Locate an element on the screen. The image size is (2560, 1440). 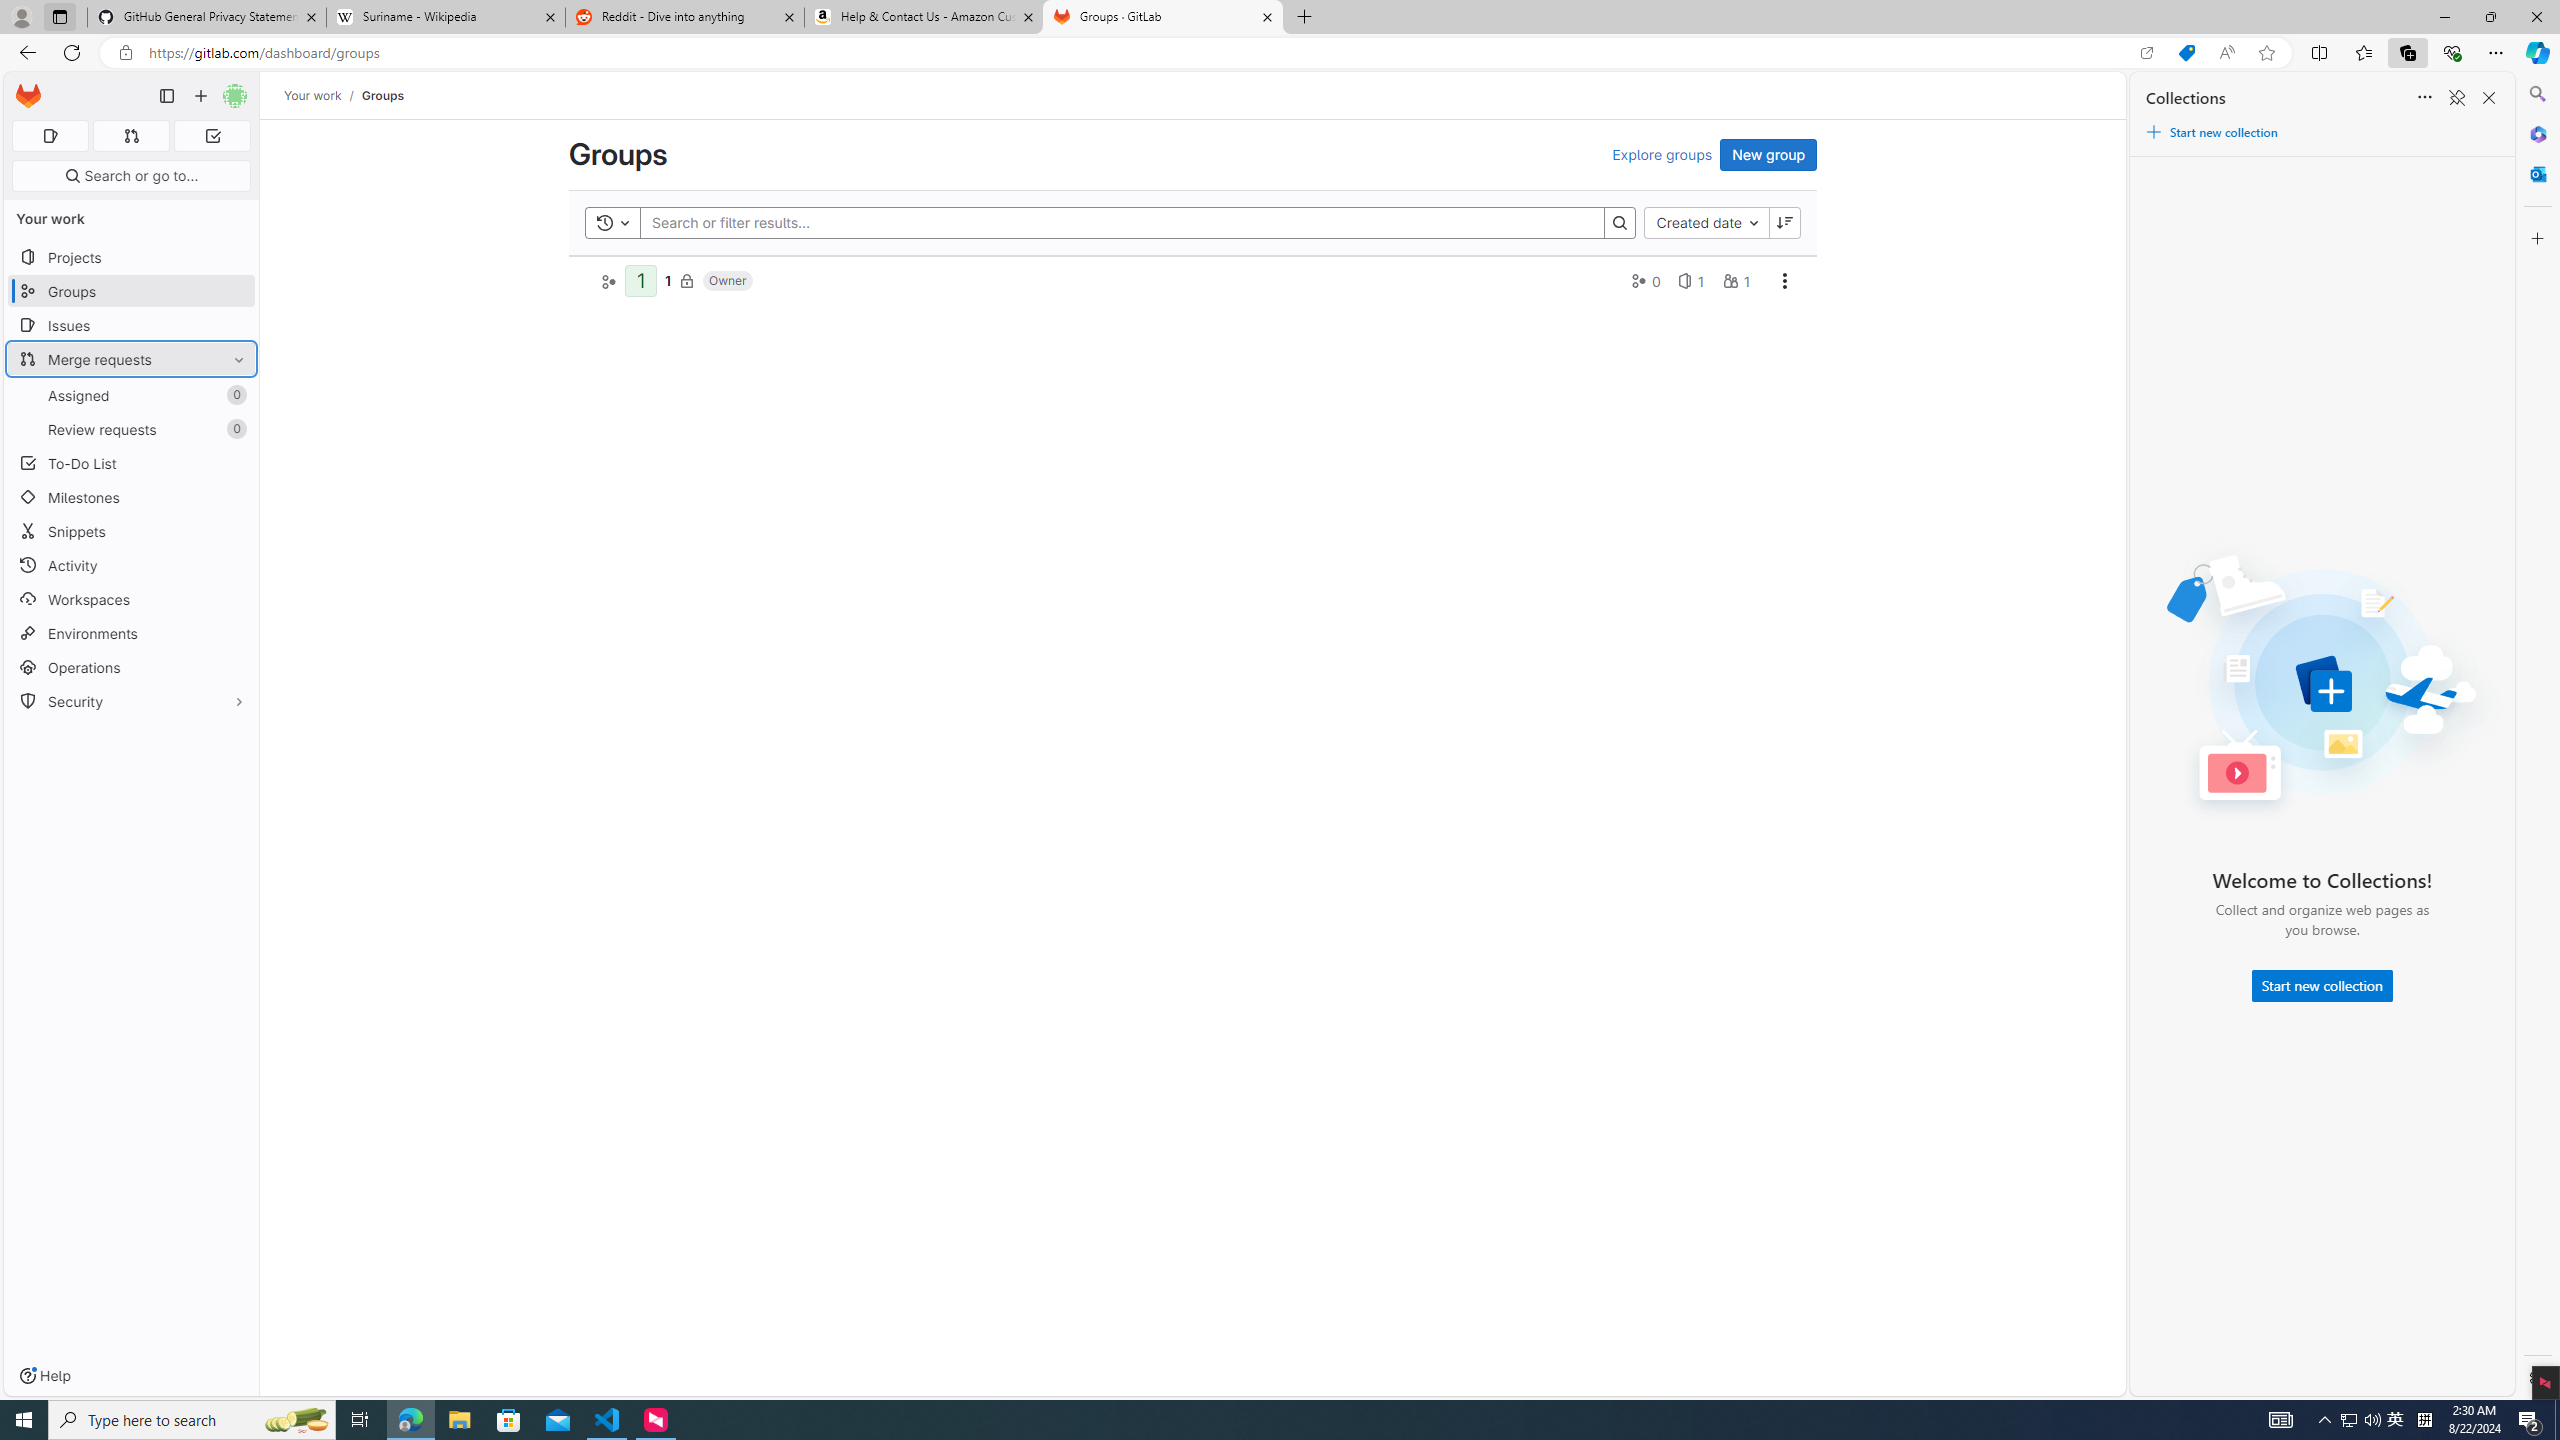
Issues is located at coordinates (132, 326).